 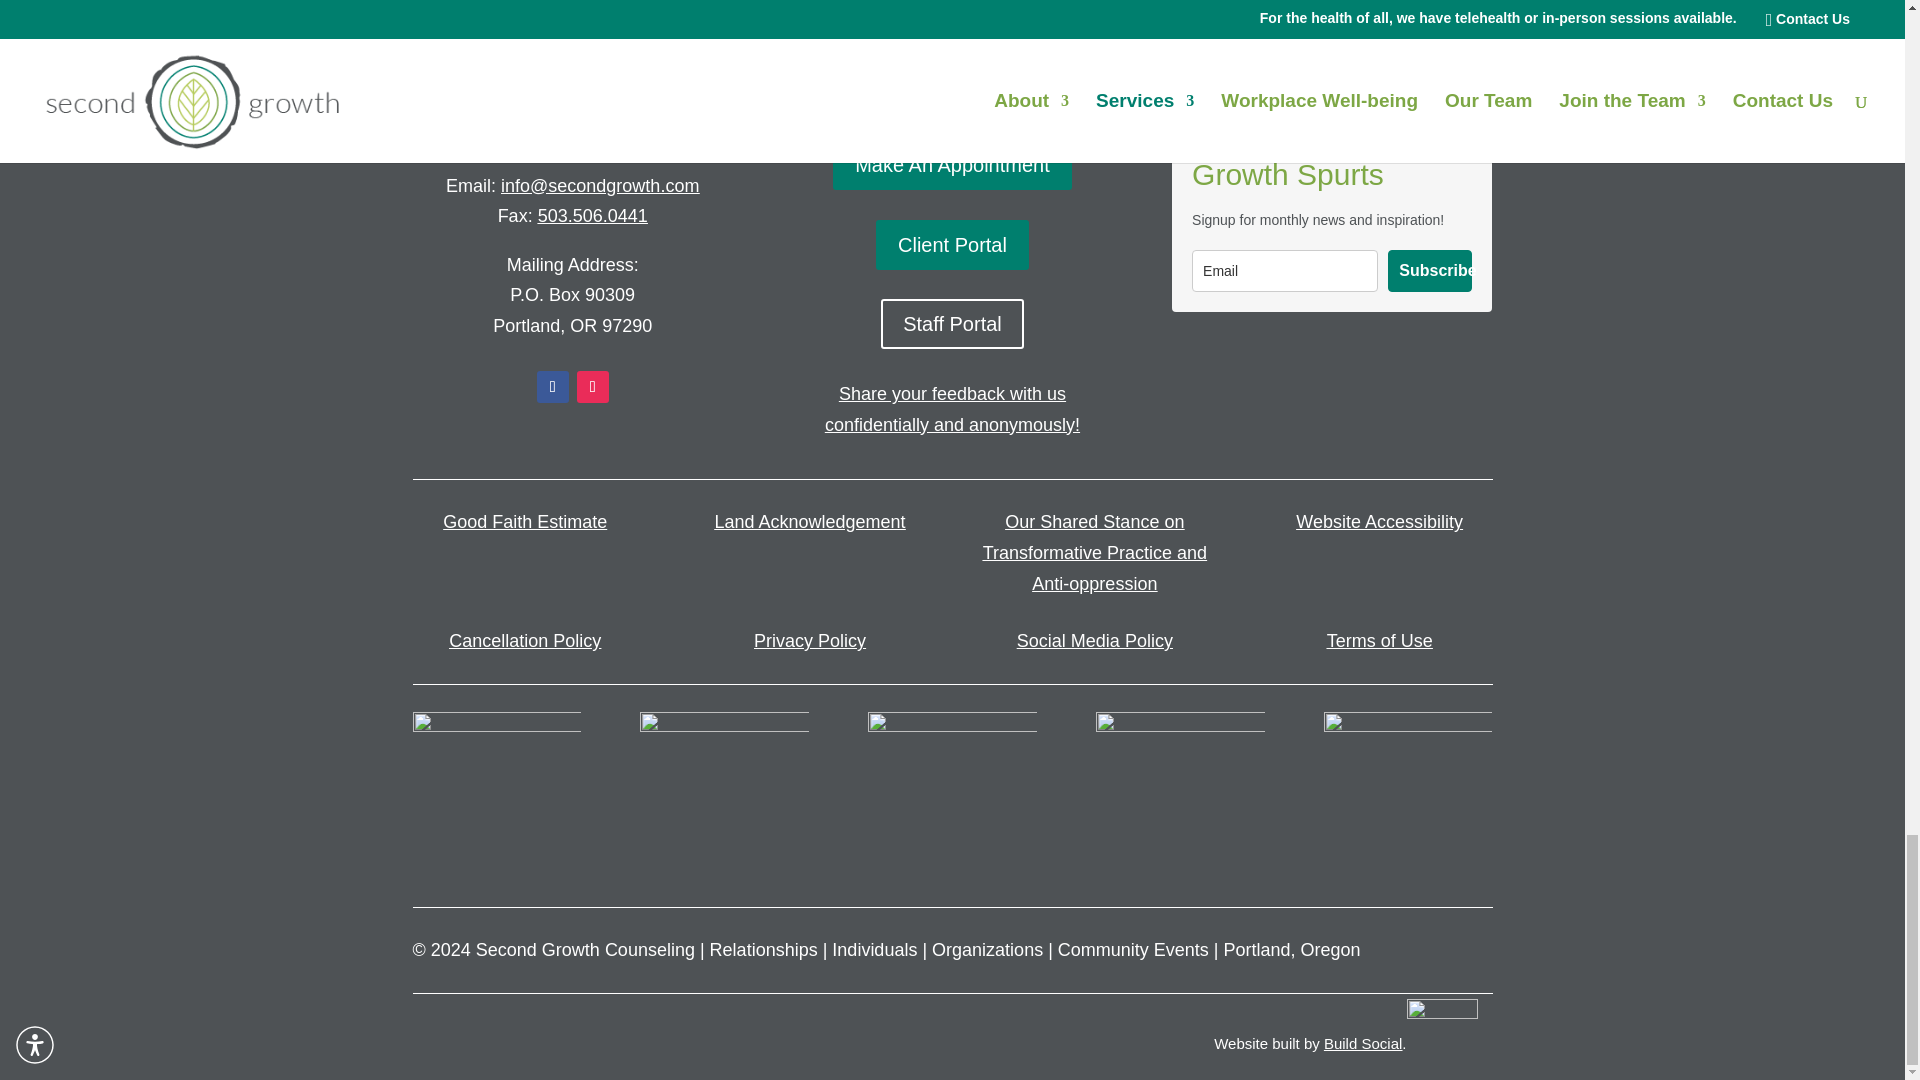 What do you see at coordinates (952, 796) in the screenshot?
I see `body and ability honoring badge` at bounding box center [952, 796].